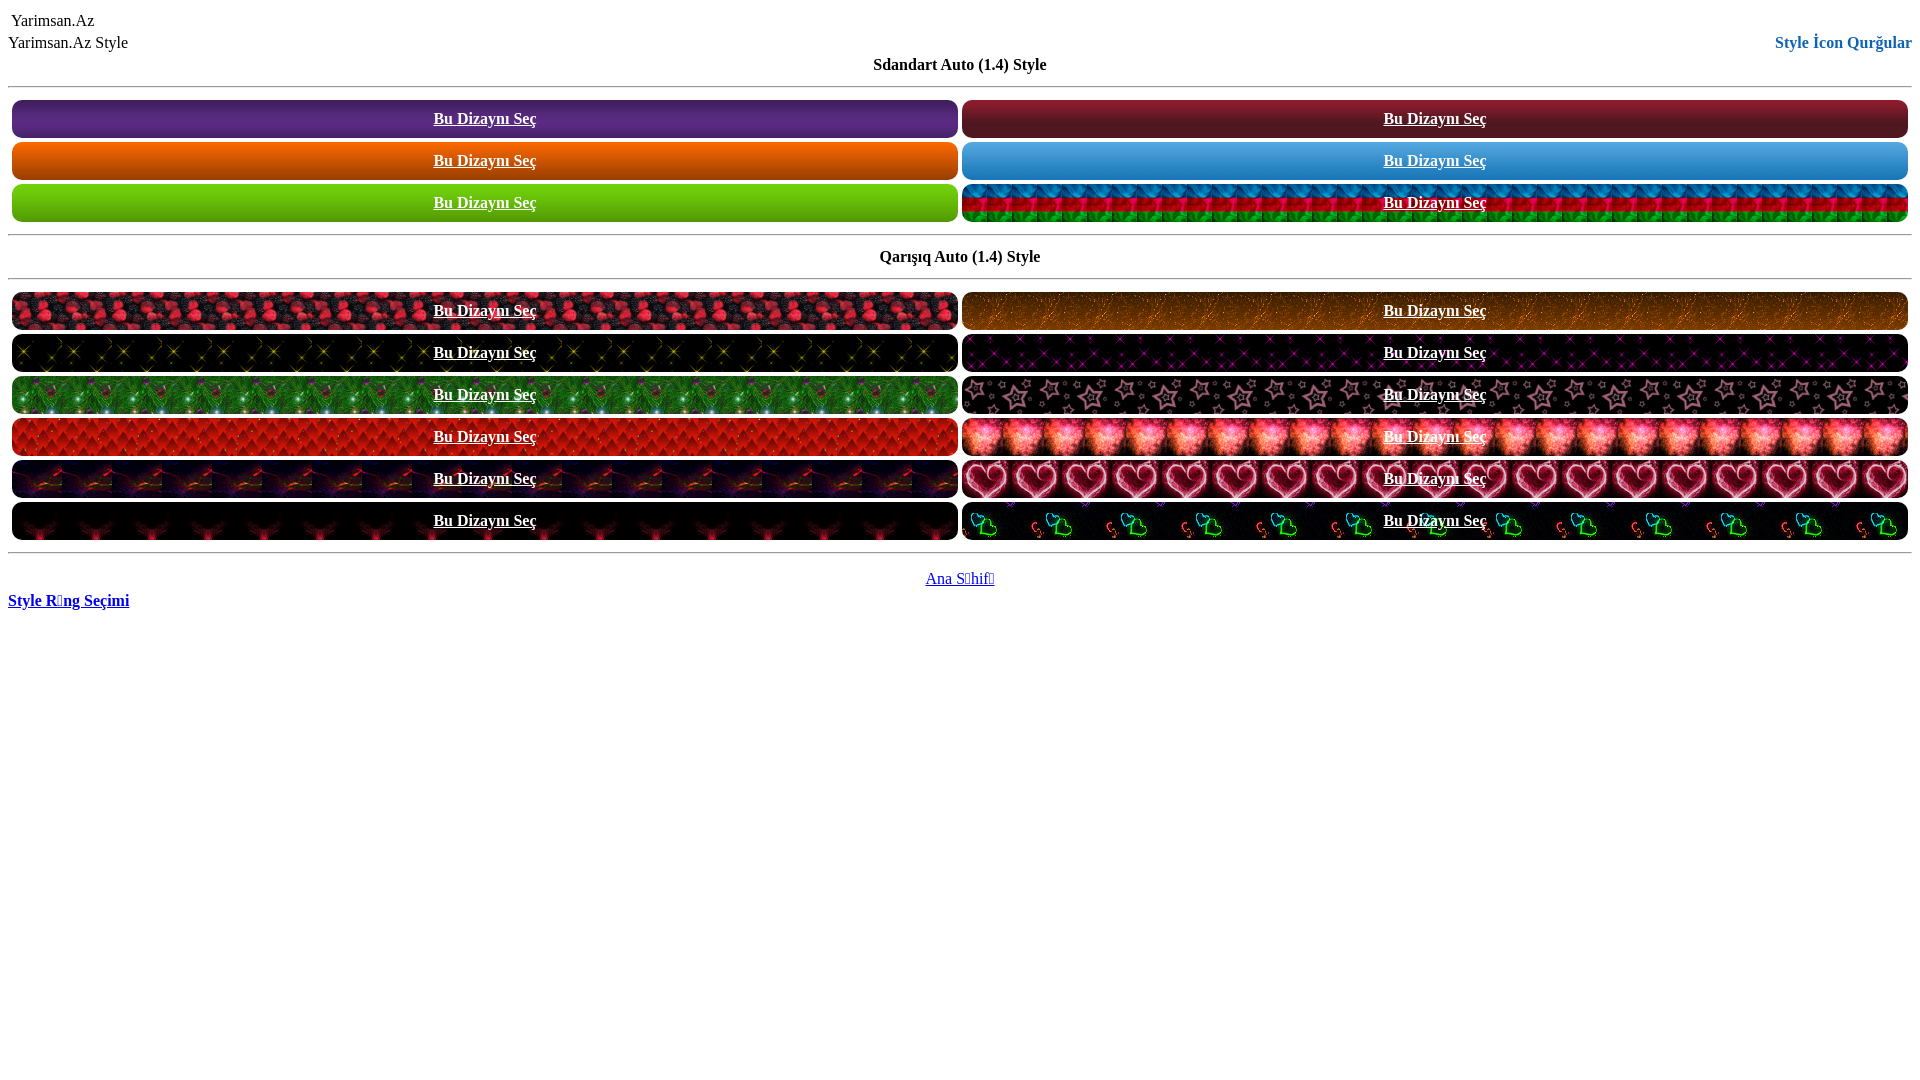  What do you see at coordinates (166, 22) in the screenshot?
I see `Qonaqlar` at bounding box center [166, 22].